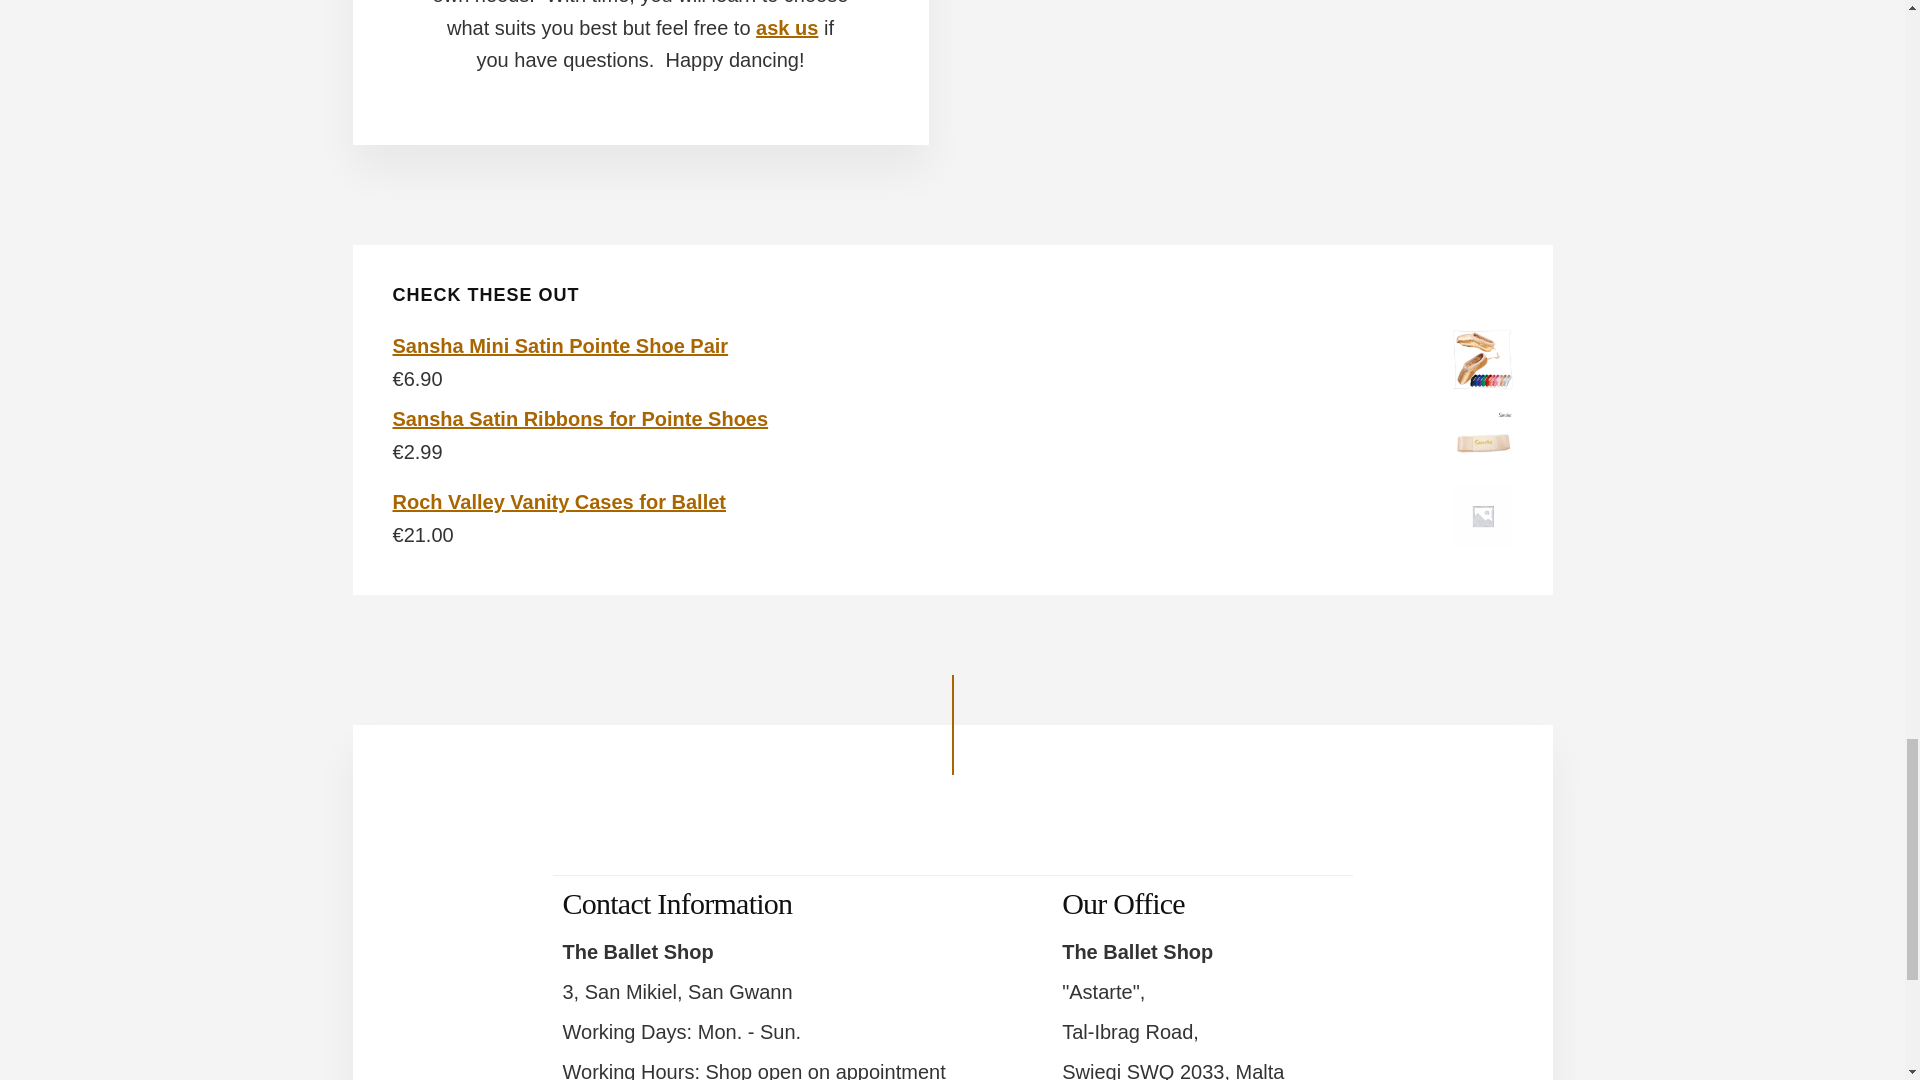  What do you see at coordinates (952, 419) in the screenshot?
I see `Sansha Satin Ribbons for Pointe Shoes` at bounding box center [952, 419].